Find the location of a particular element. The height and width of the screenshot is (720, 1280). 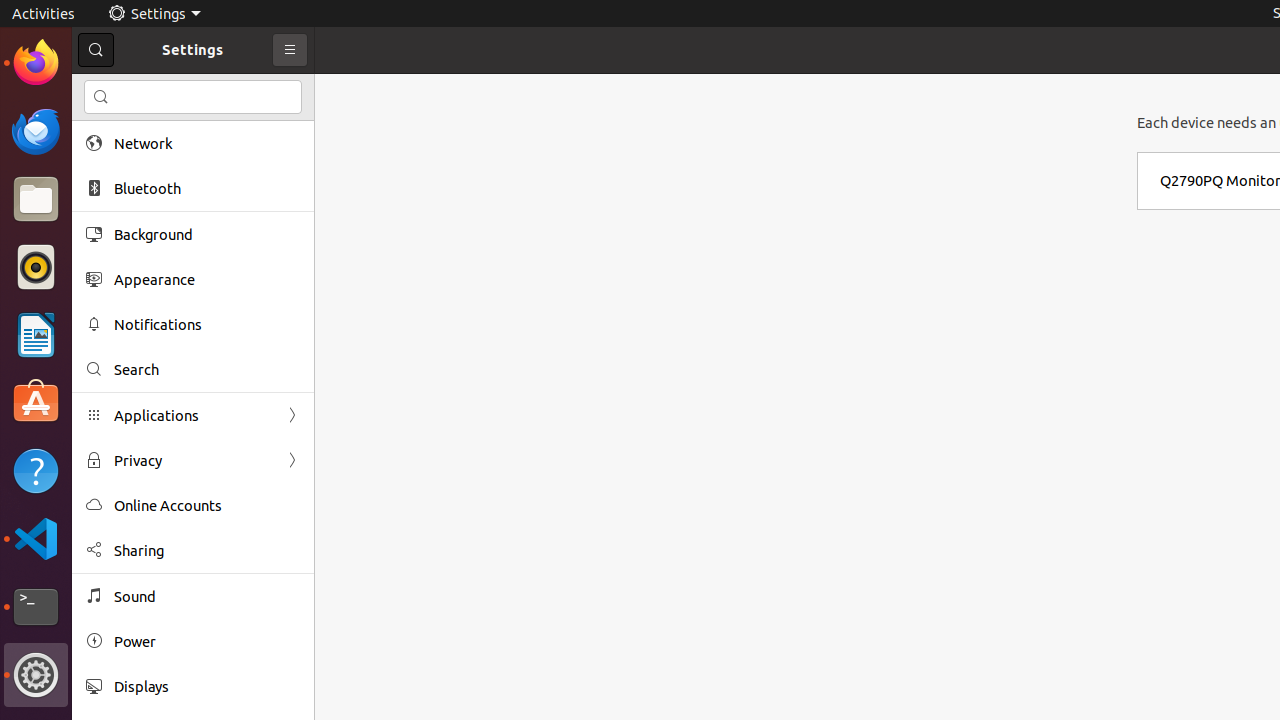

Search is located at coordinates (193, 97).